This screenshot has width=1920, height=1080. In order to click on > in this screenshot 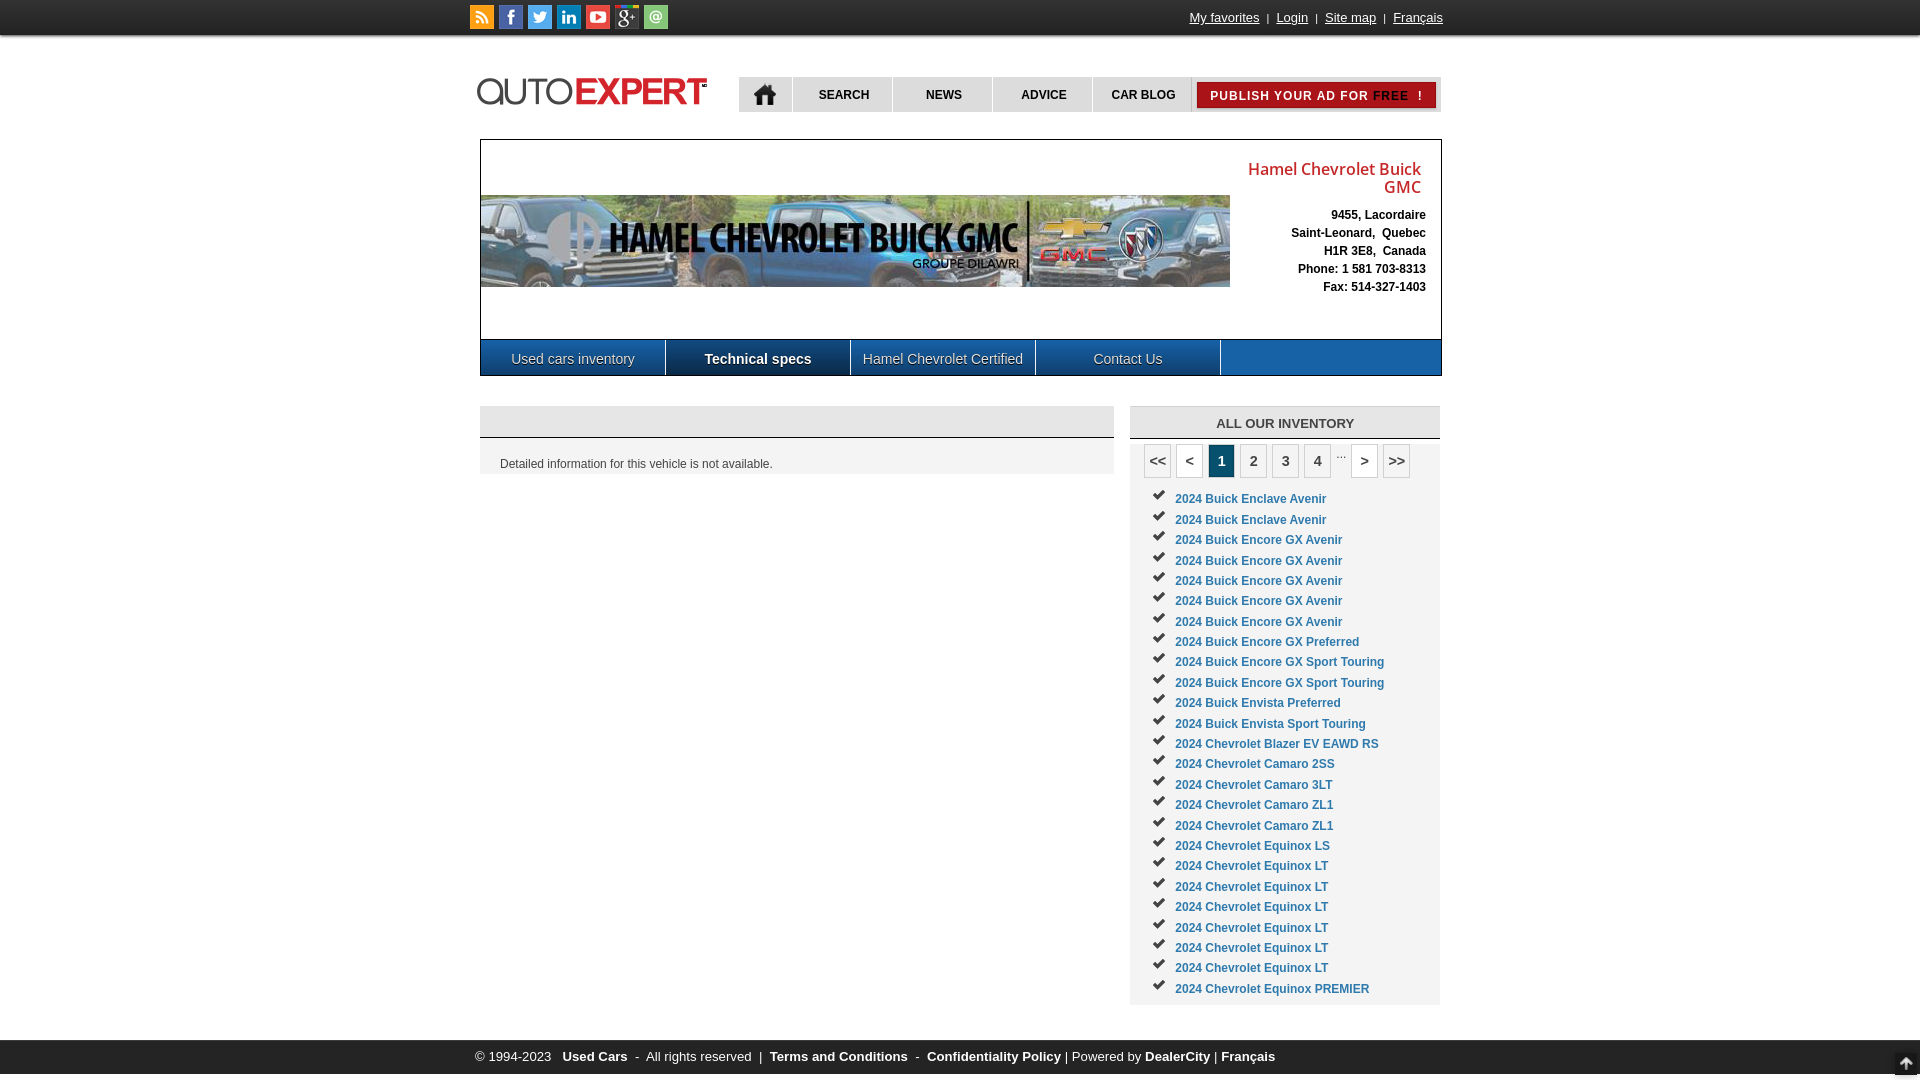, I will do `click(1364, 461)`.